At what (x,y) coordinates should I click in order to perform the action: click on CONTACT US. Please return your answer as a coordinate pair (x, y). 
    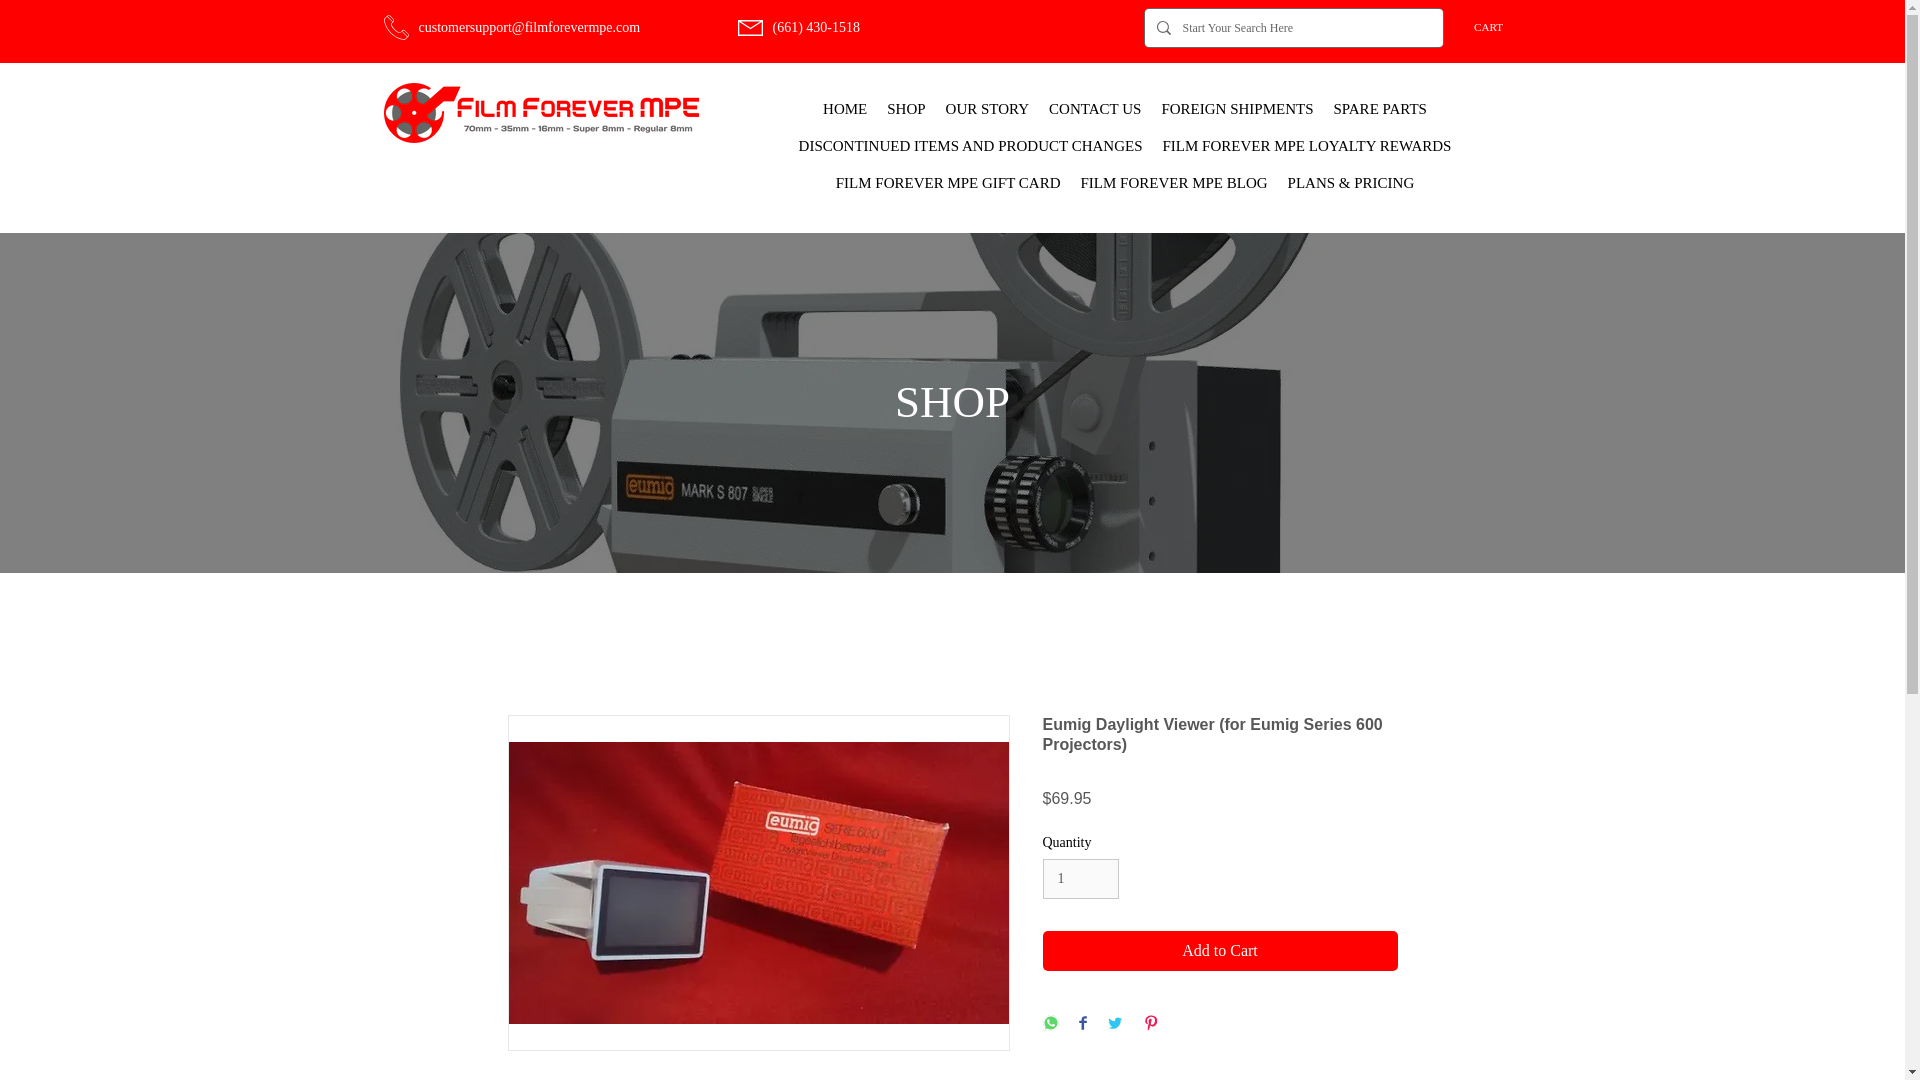
    Looking at the image, I should click on (1094, 109).